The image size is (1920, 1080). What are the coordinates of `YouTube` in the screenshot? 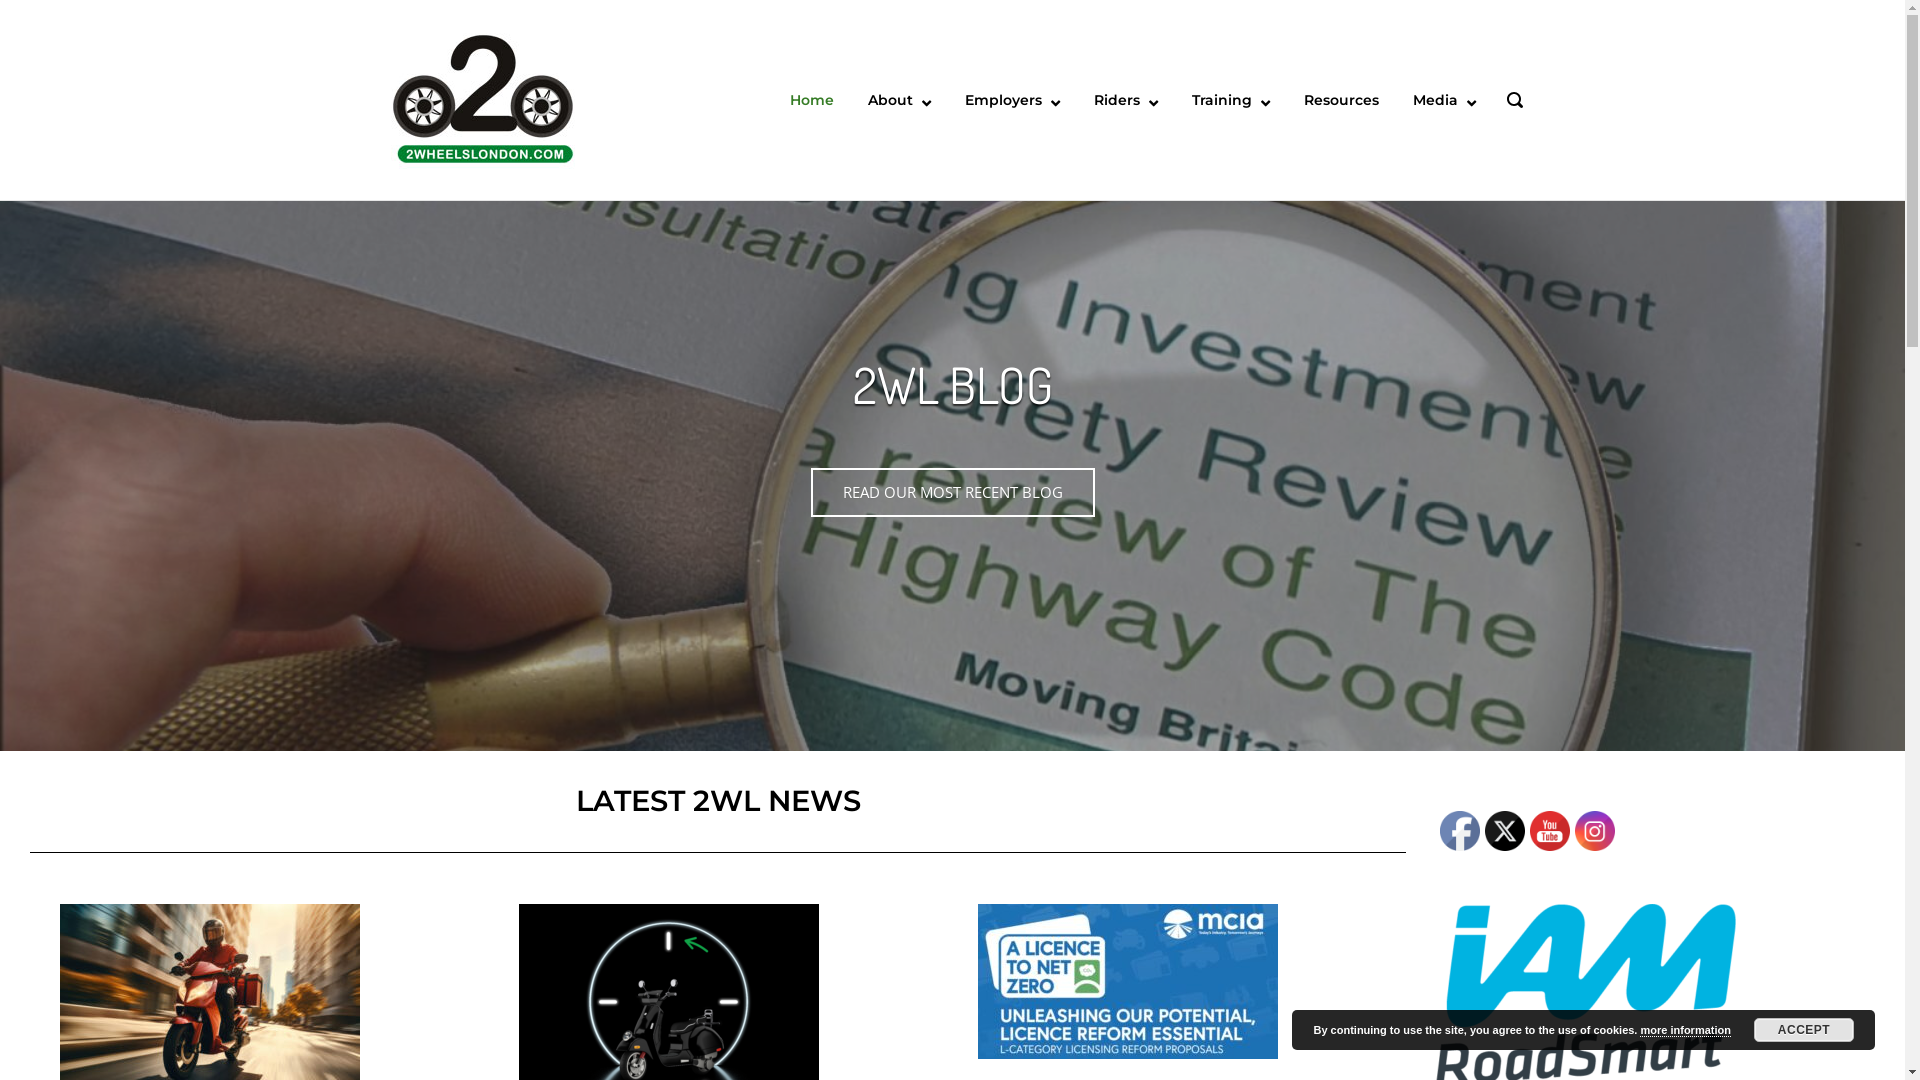 It's located at (1550, 831).